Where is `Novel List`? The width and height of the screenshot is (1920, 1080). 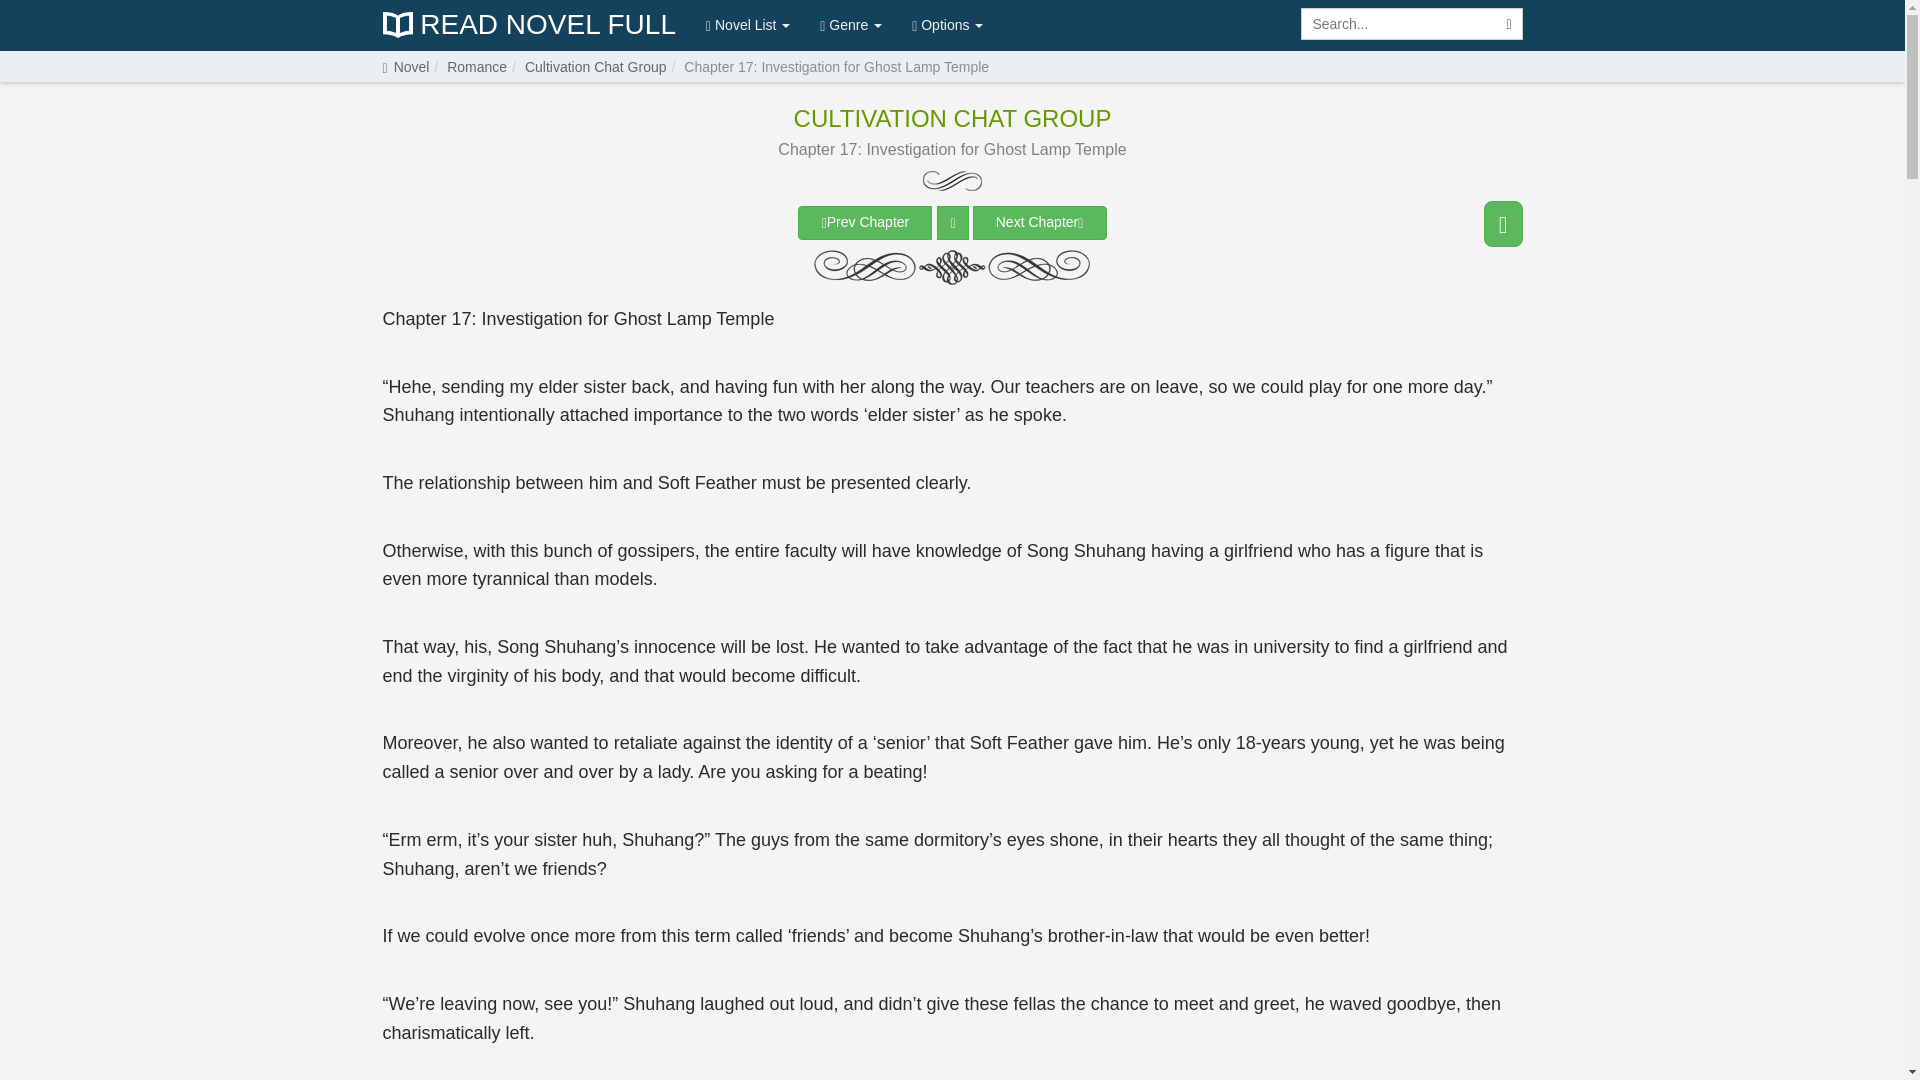
Novel List is located at coordinates (748, 24).